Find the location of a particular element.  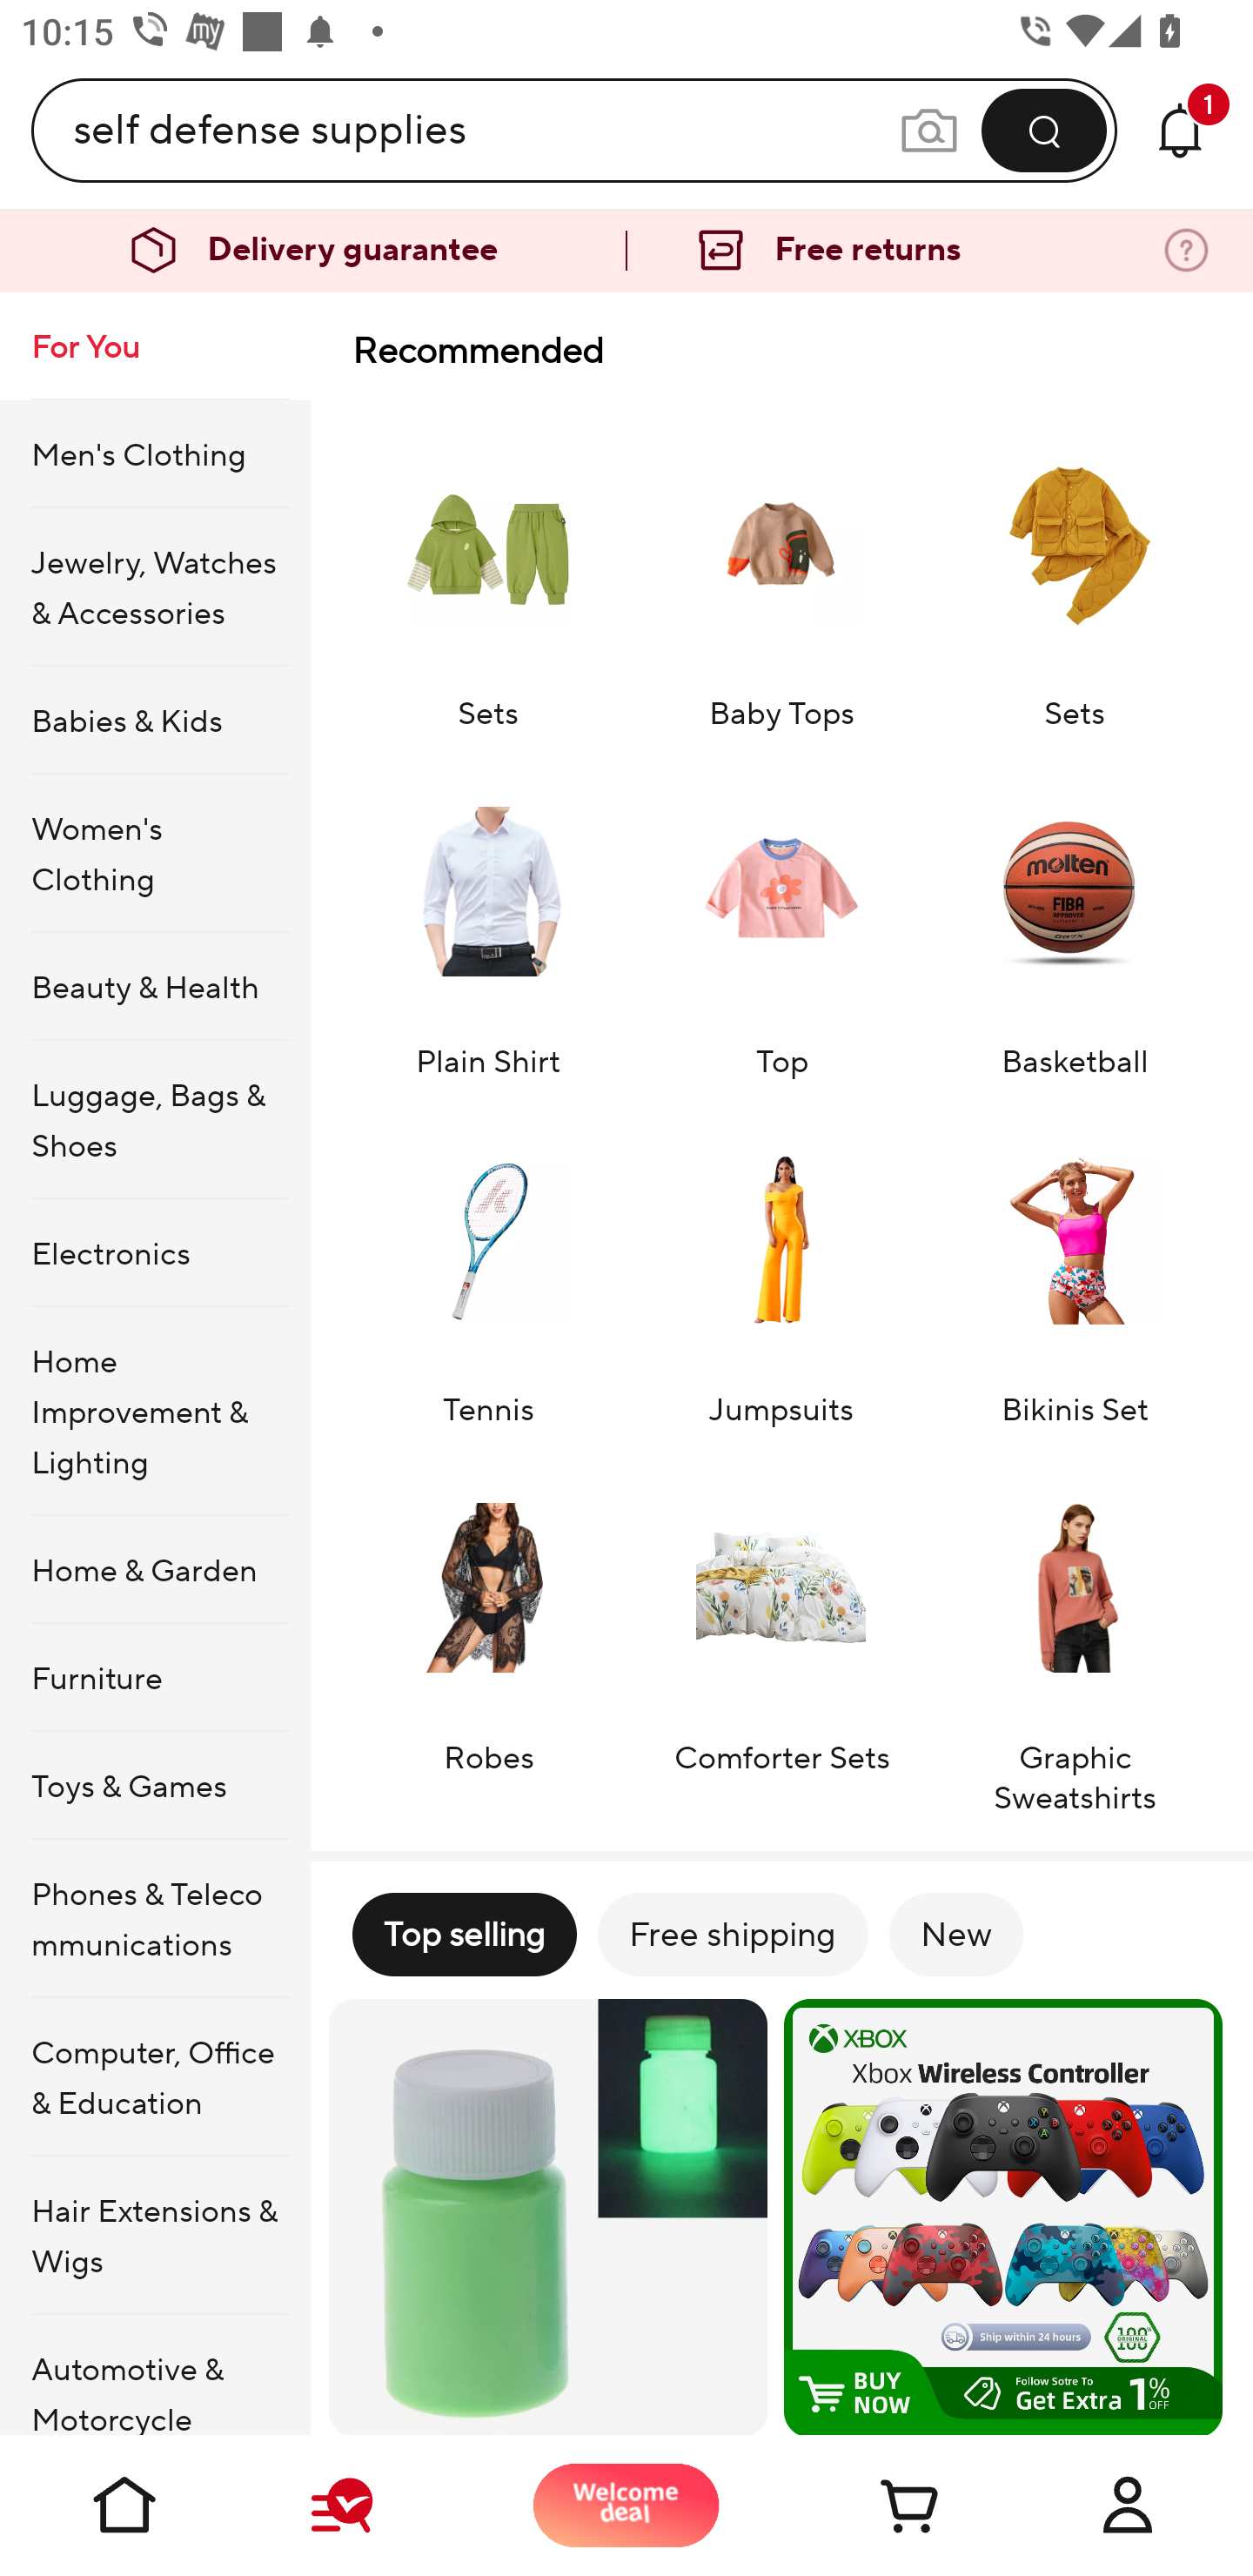

For You is located at coordinates (155, 346).